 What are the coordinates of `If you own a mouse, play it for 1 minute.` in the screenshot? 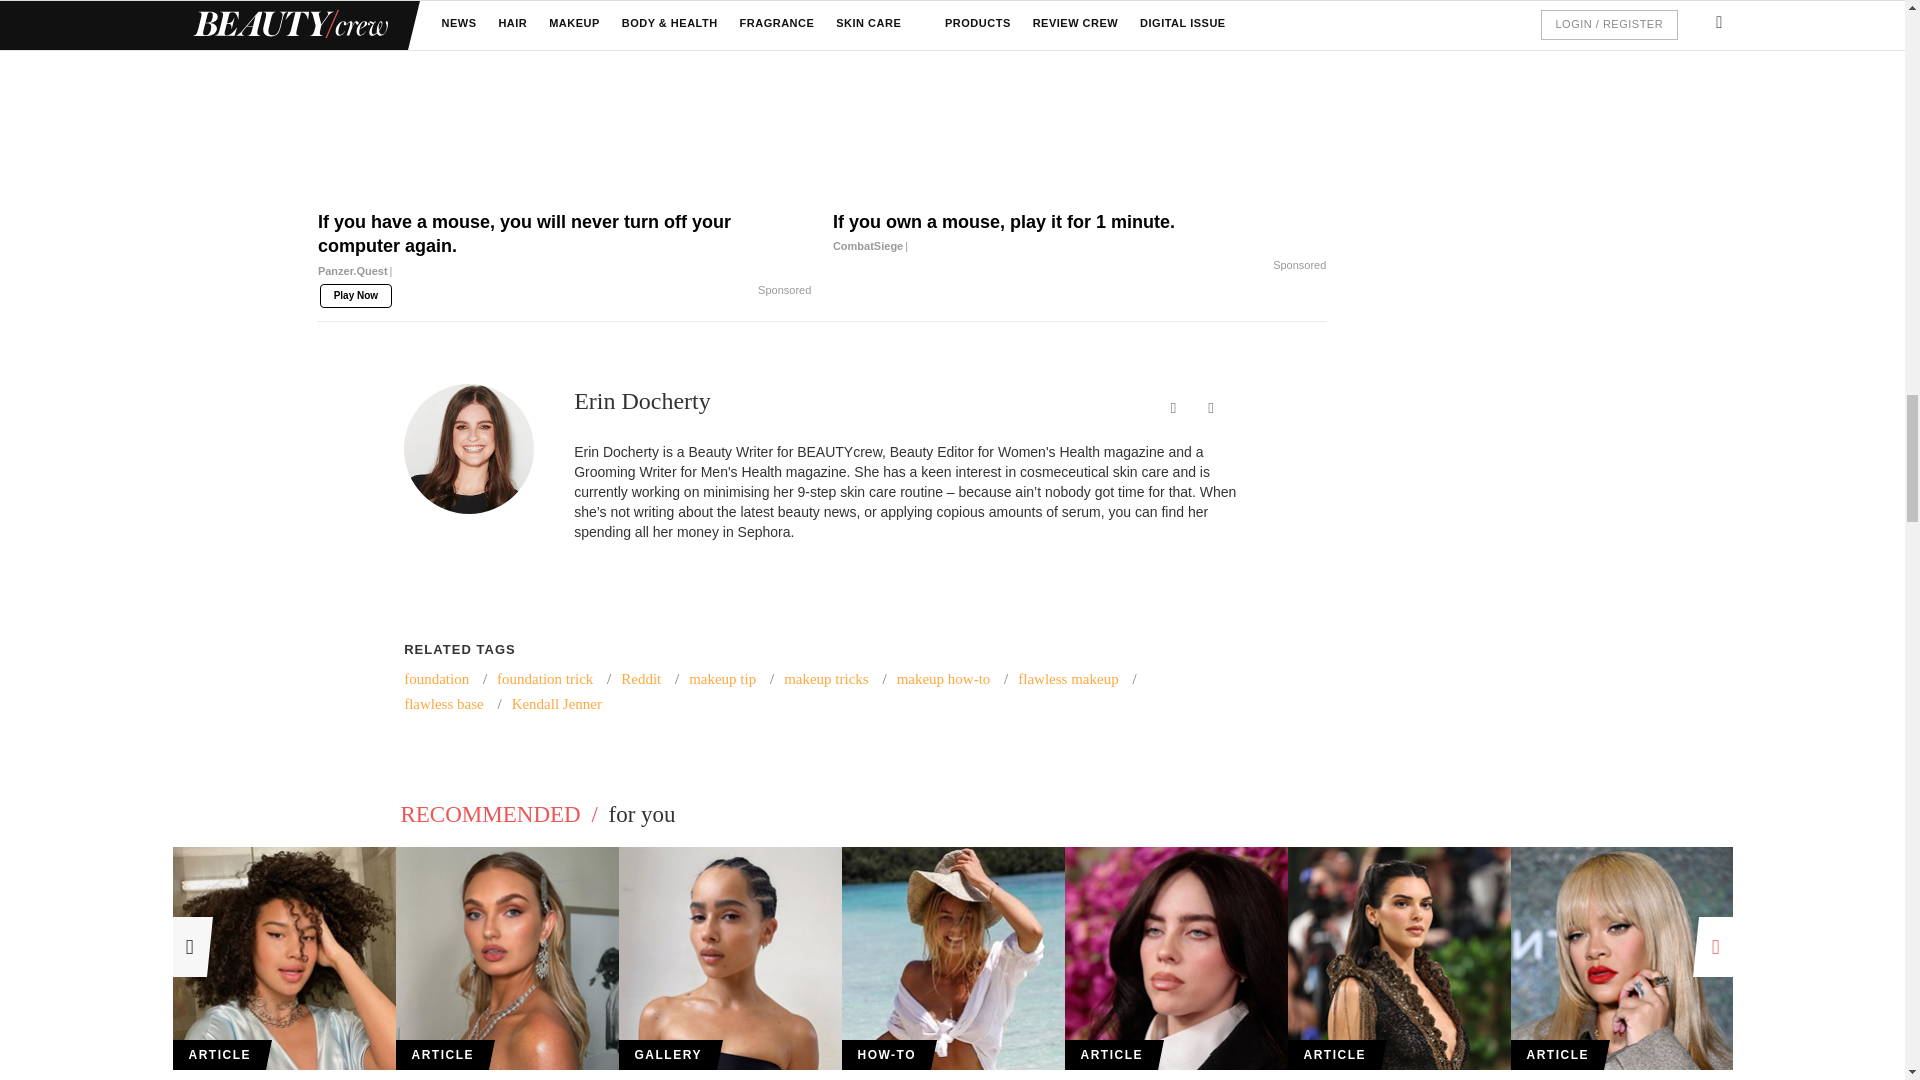 It's located at (1080, 234).